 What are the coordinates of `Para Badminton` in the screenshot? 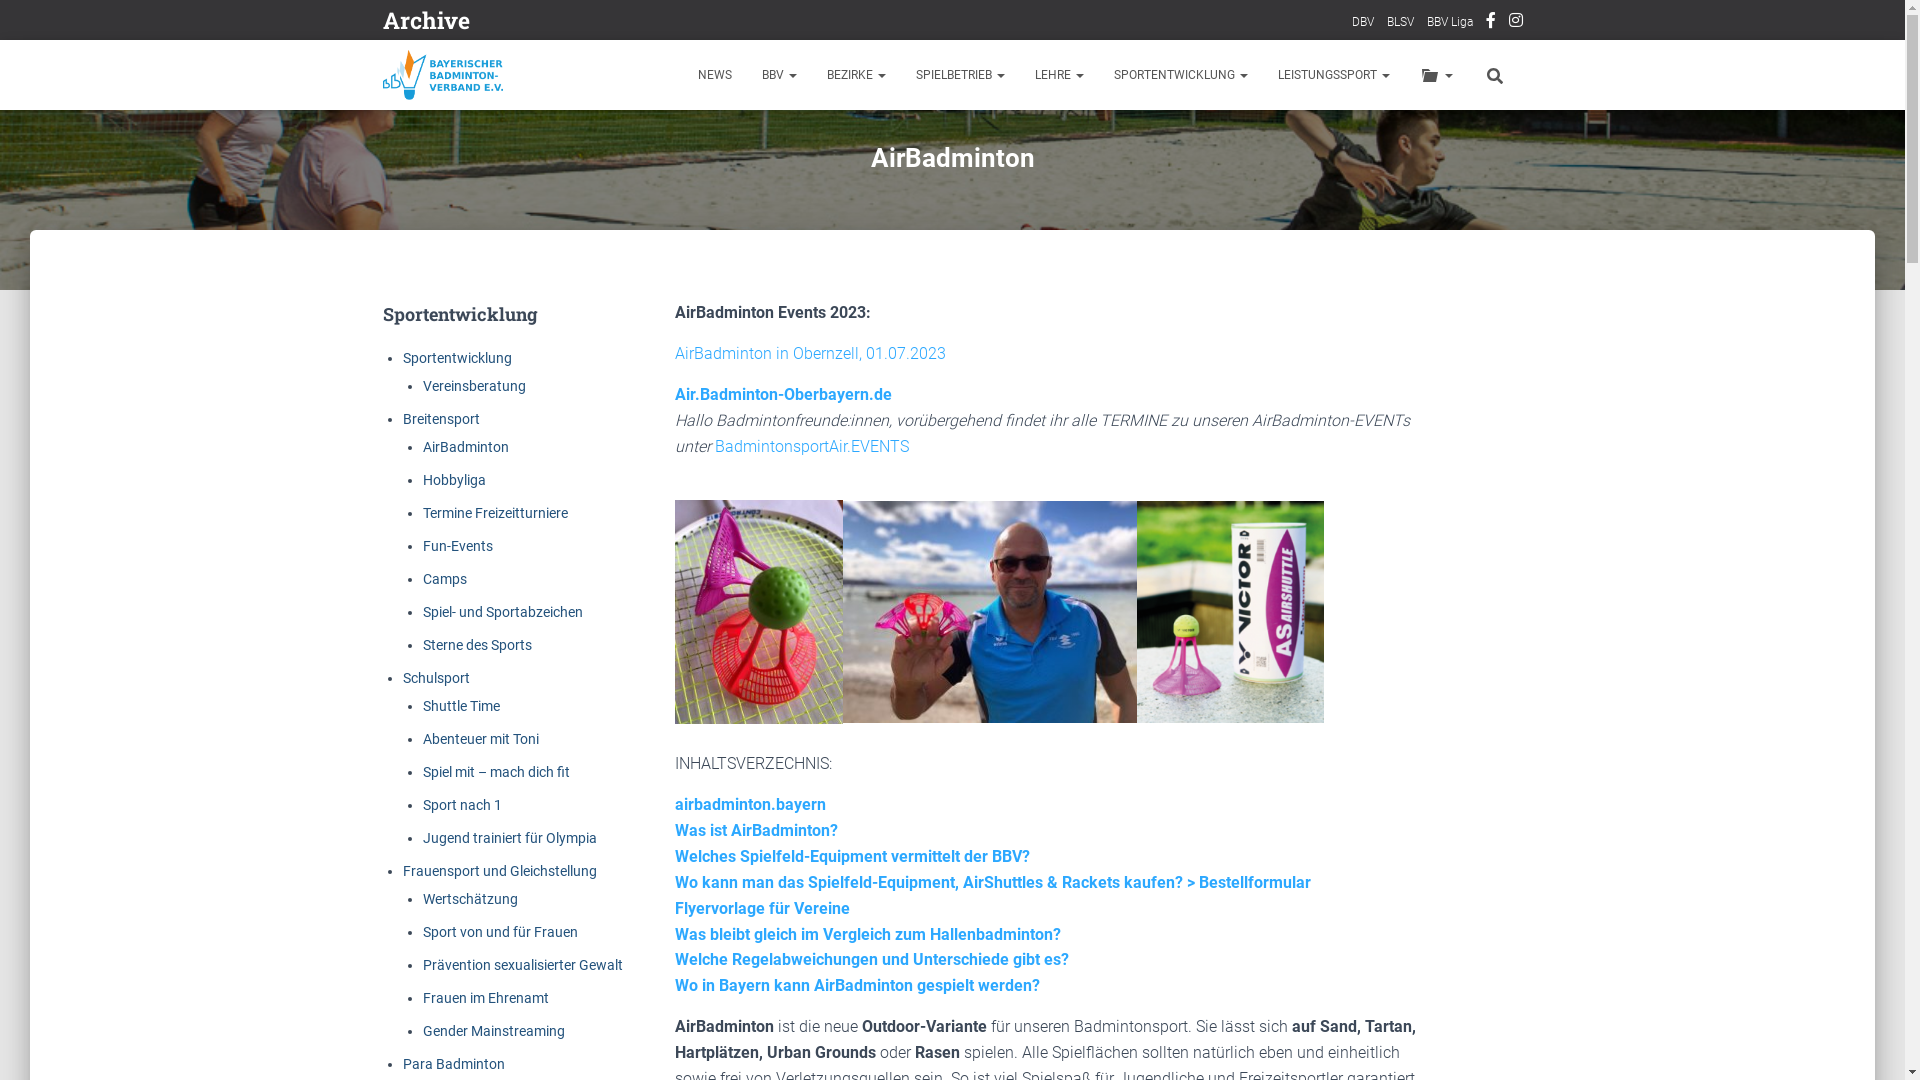 It's located at (453, 1064).